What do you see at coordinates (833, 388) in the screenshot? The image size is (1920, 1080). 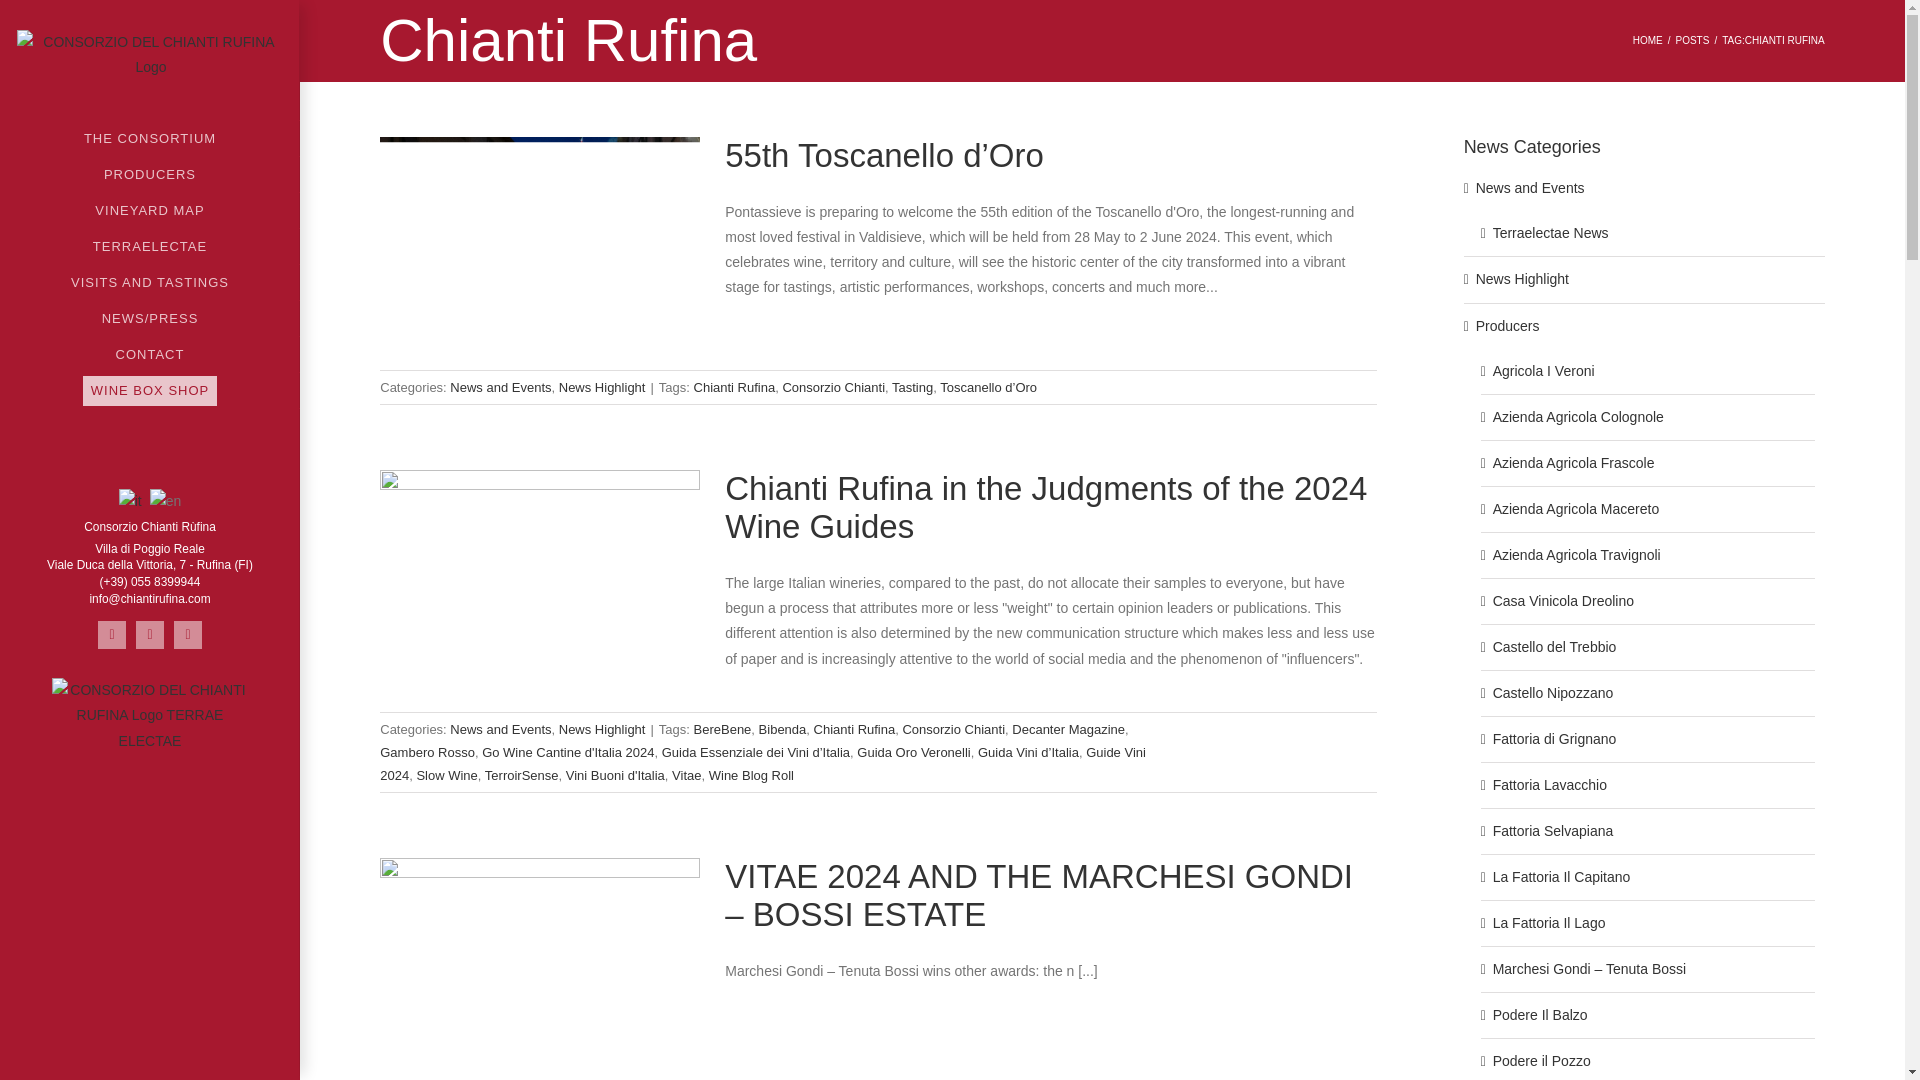 I see `Consorzio Chianti` at bounding box center [833, 388].